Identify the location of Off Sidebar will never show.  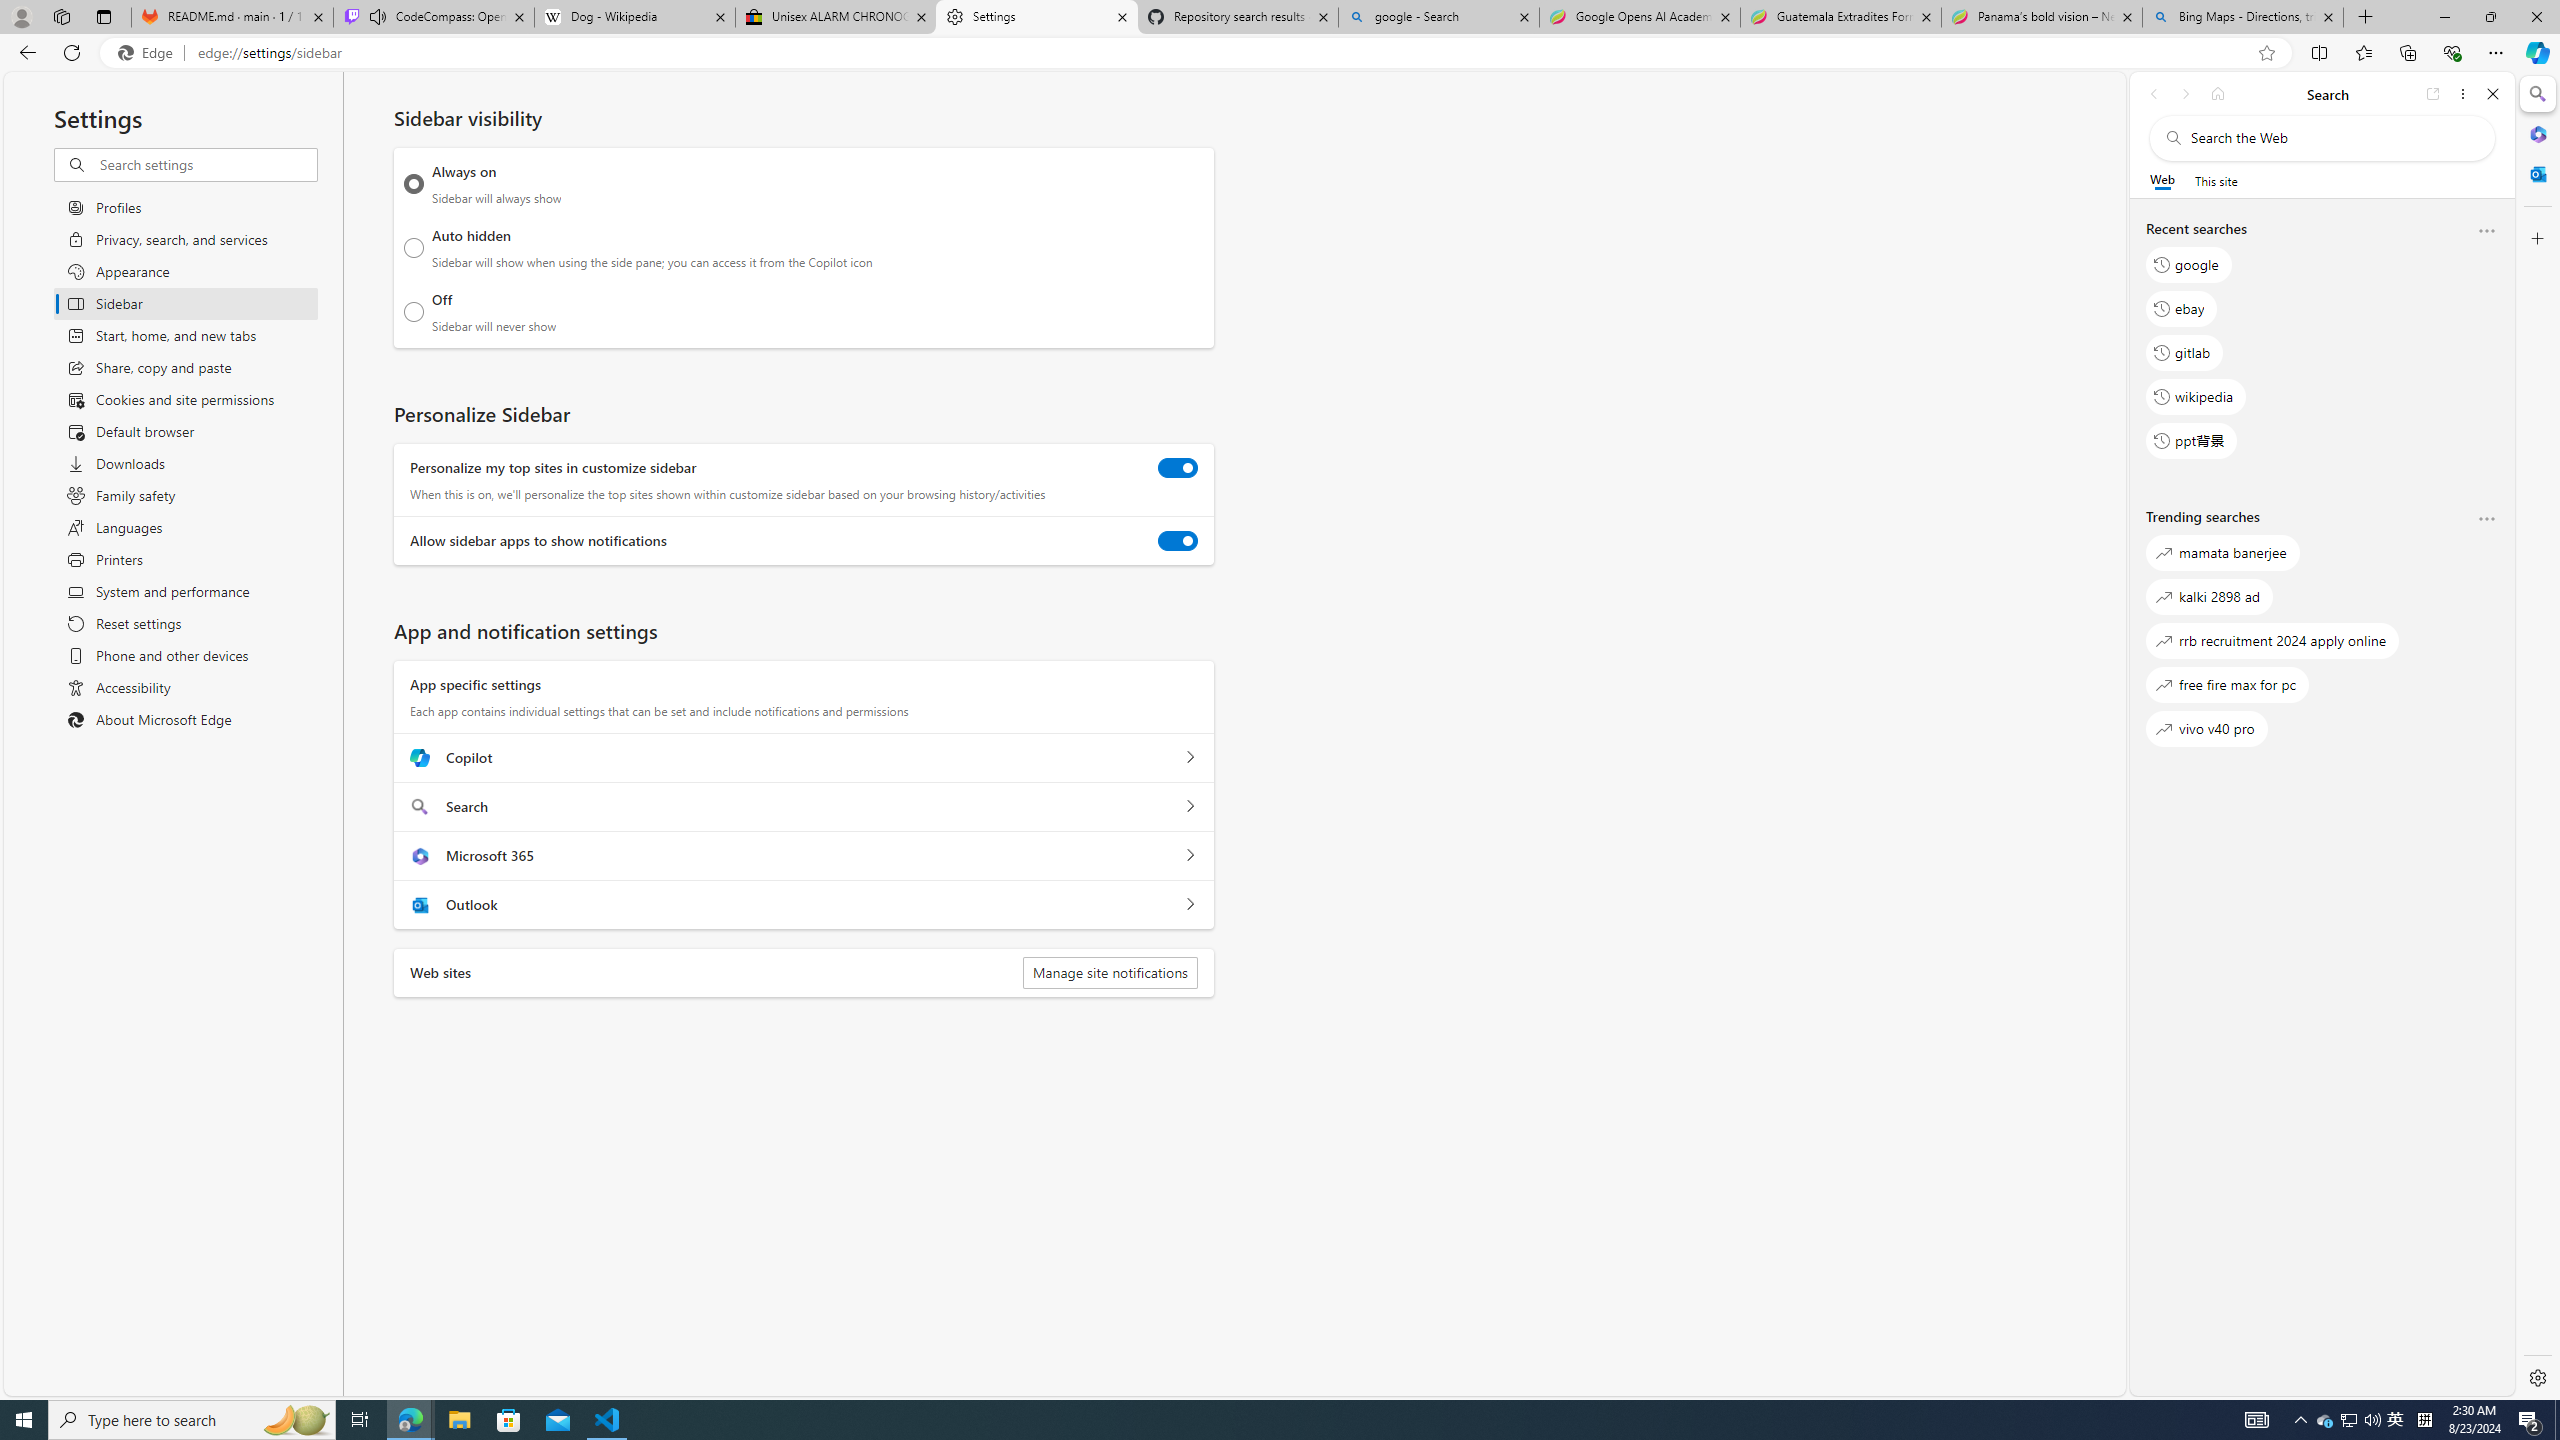
(414, 312).